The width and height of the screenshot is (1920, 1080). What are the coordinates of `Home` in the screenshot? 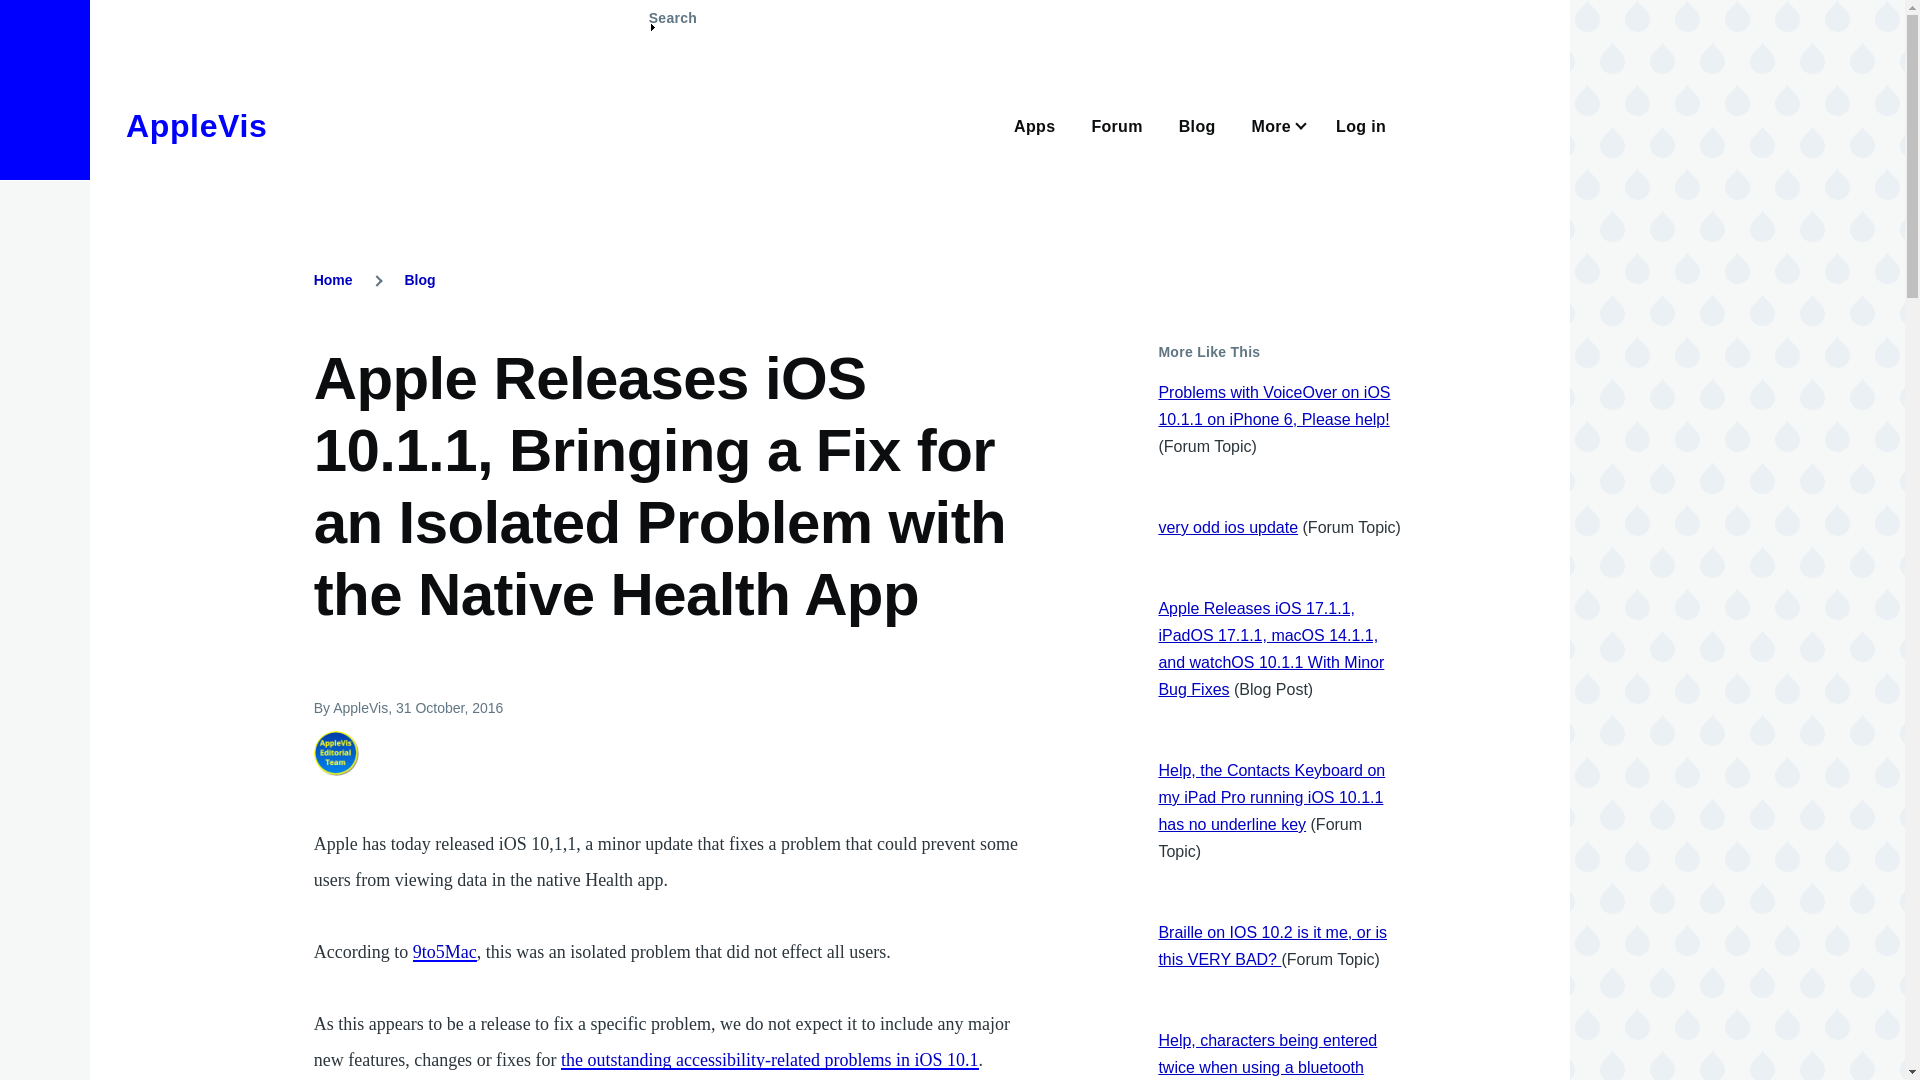 It's located at (334, 280).